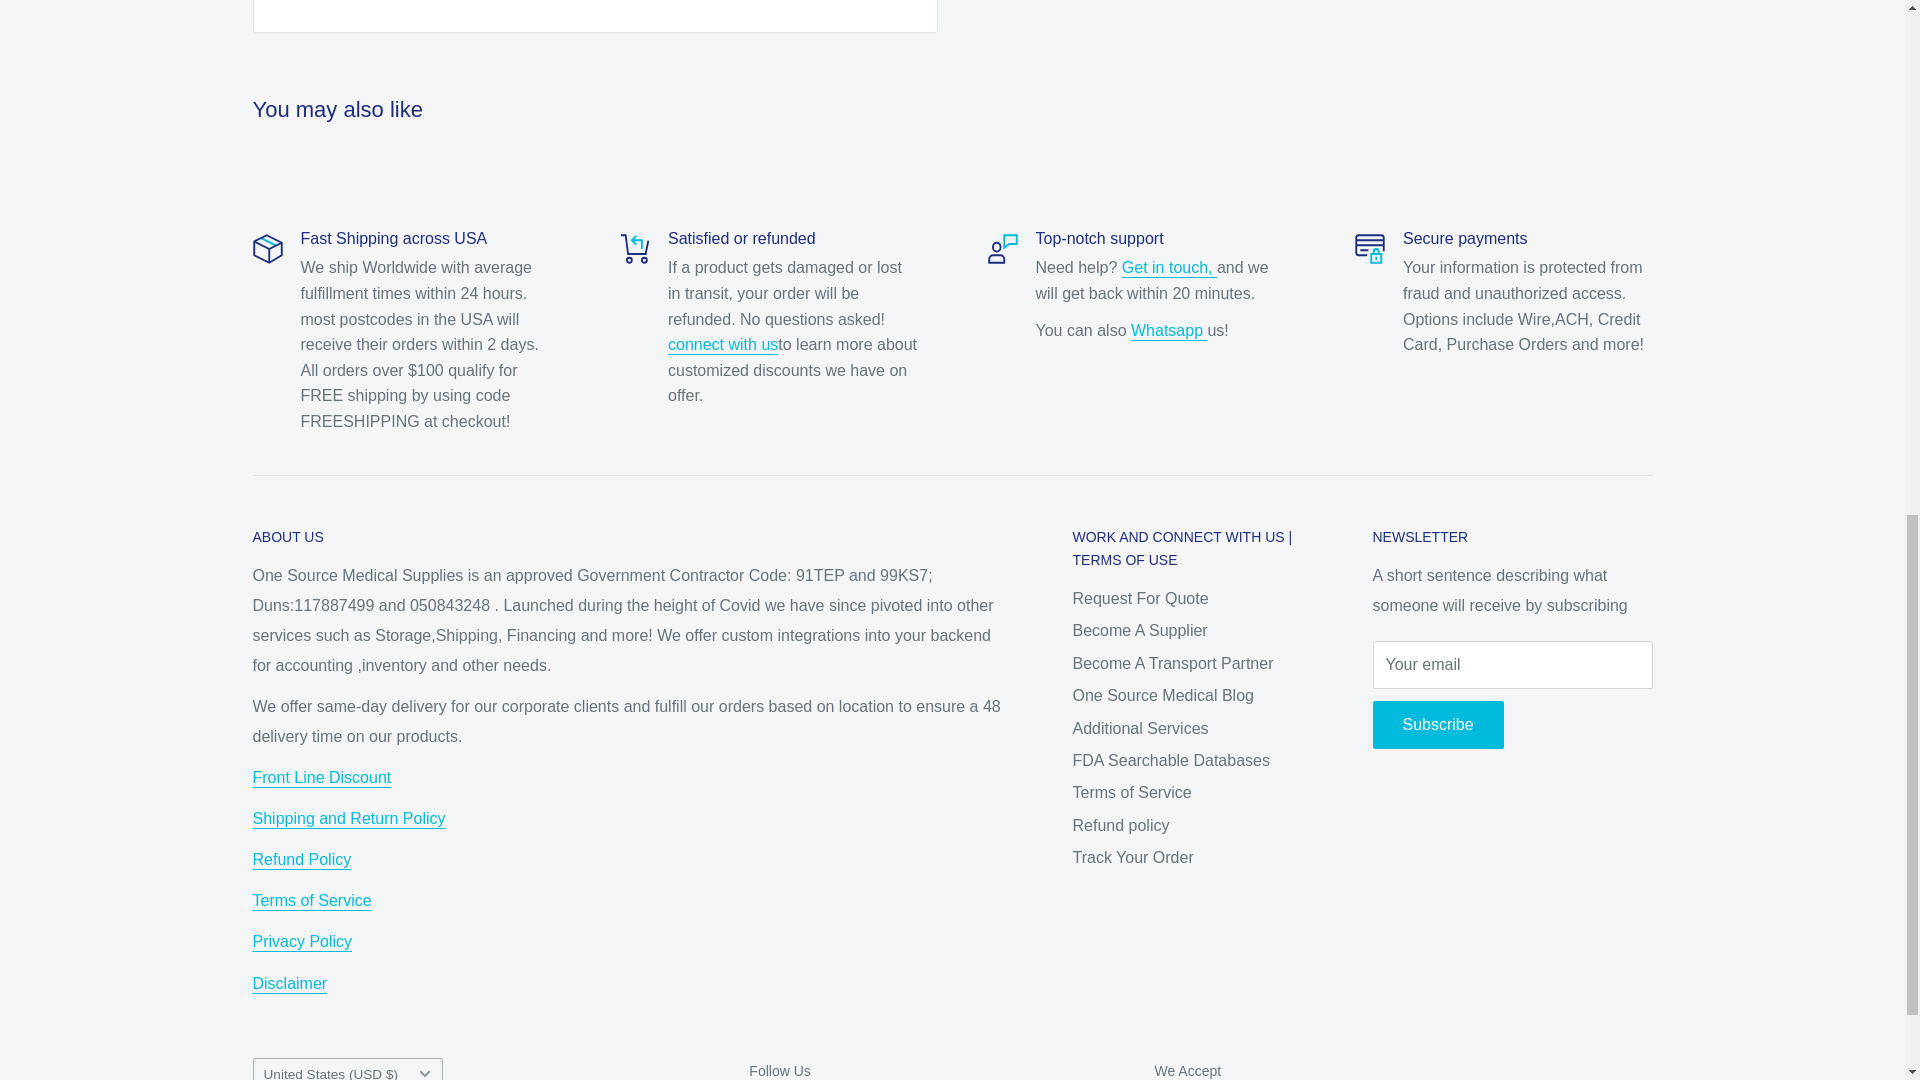  Describe the element at coordinates (301, 942) in the screenshot. I see `Privacy Policy` at that location.